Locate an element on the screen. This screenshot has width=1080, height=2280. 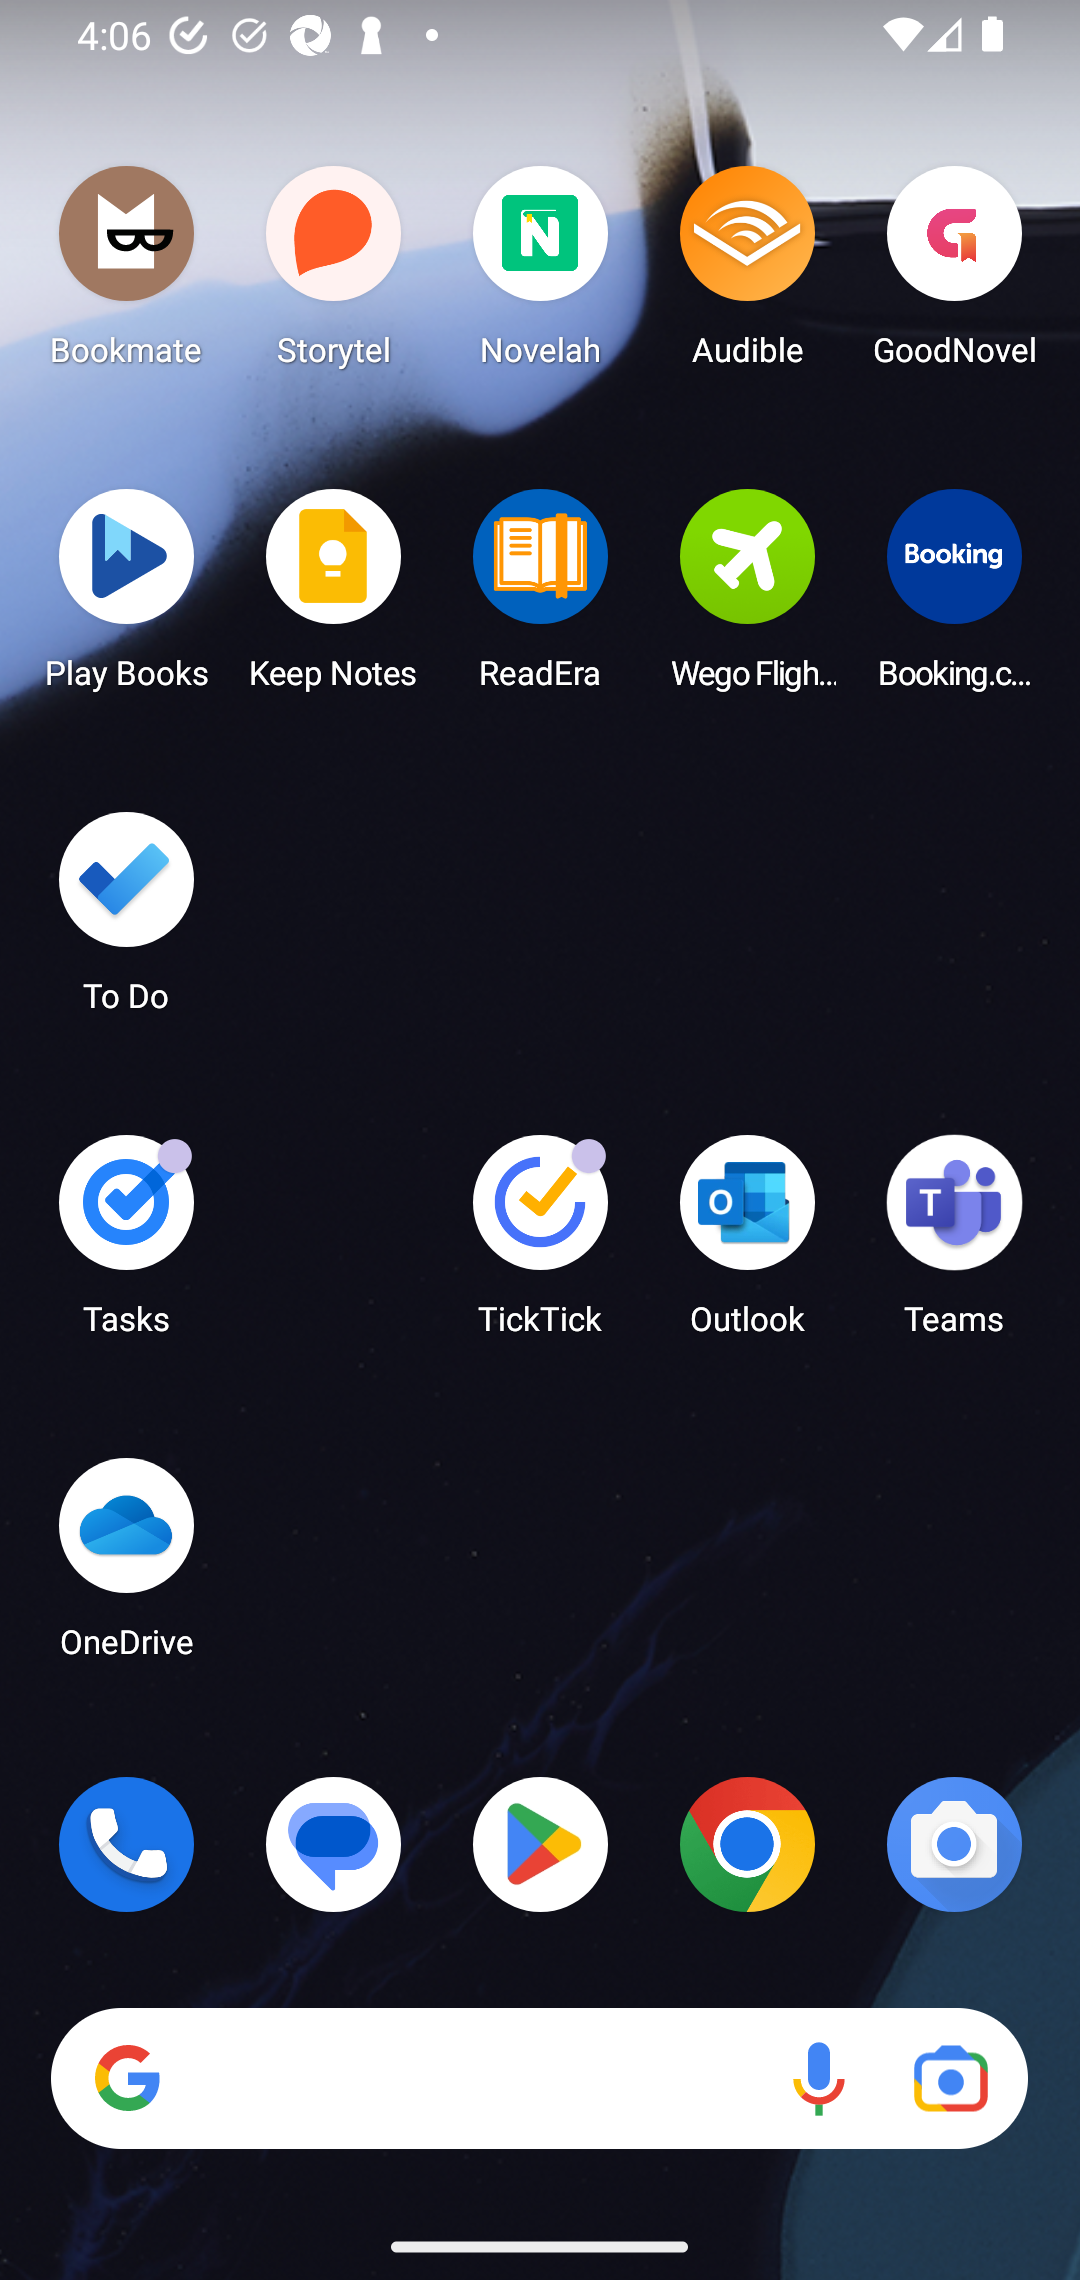
OneDrive is located at coordinates (126, 1566).